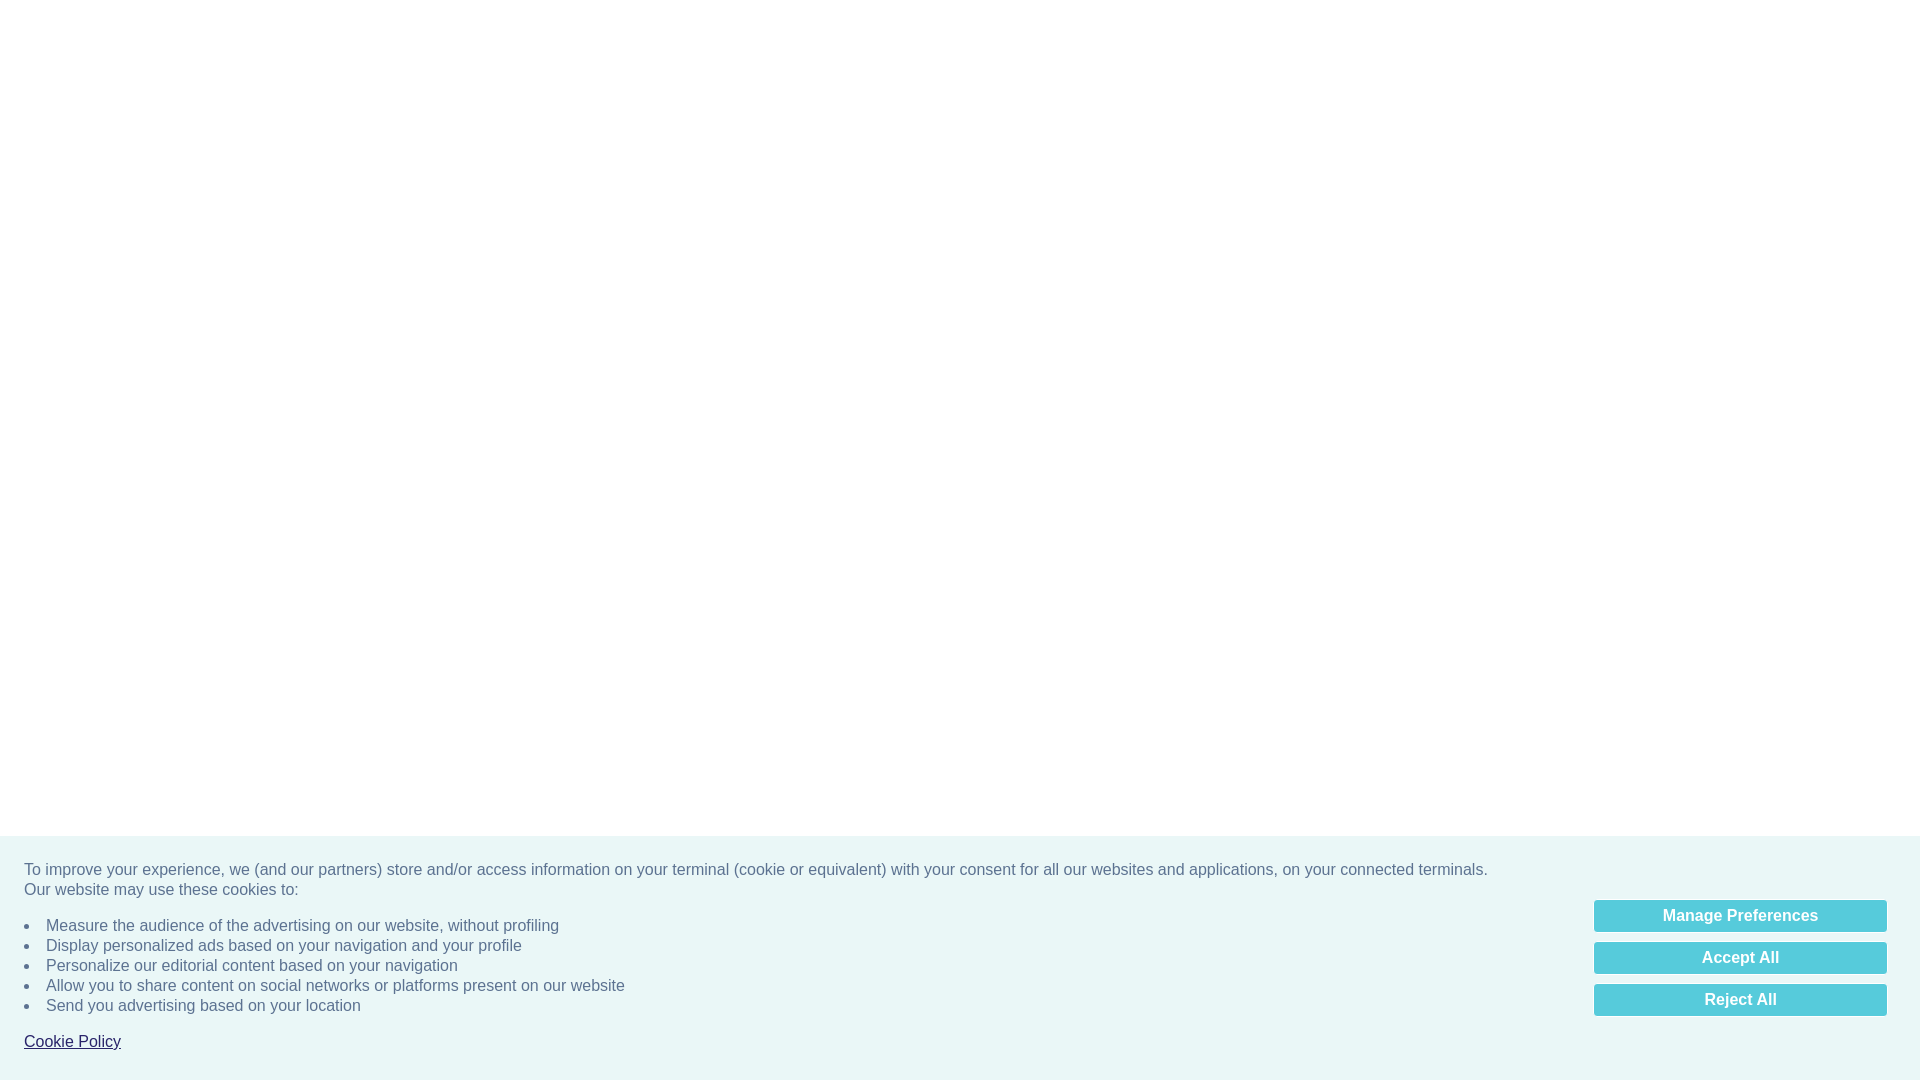 The width and height of the screenshot is (1920, 1080). I want to click on Cookie Policy, so click(72, 1042).